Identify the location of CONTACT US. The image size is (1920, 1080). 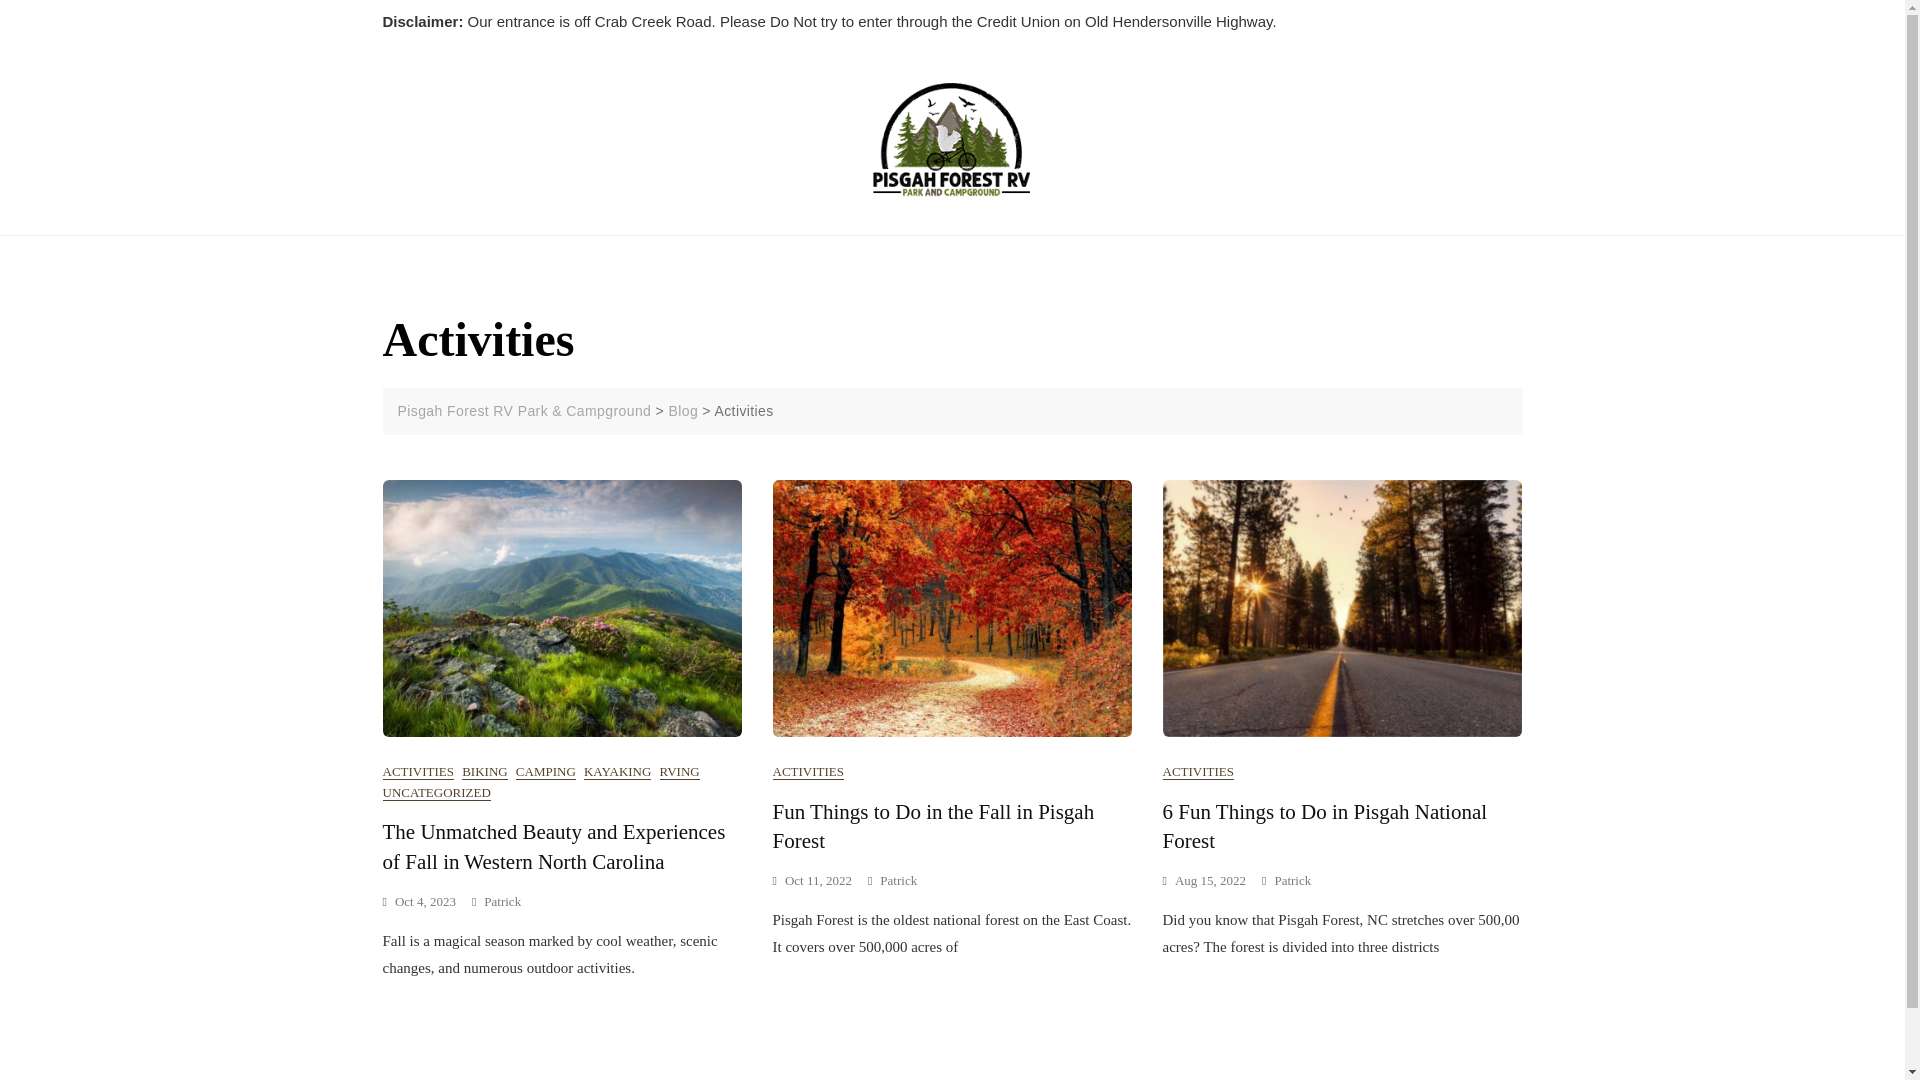
(724, 140).